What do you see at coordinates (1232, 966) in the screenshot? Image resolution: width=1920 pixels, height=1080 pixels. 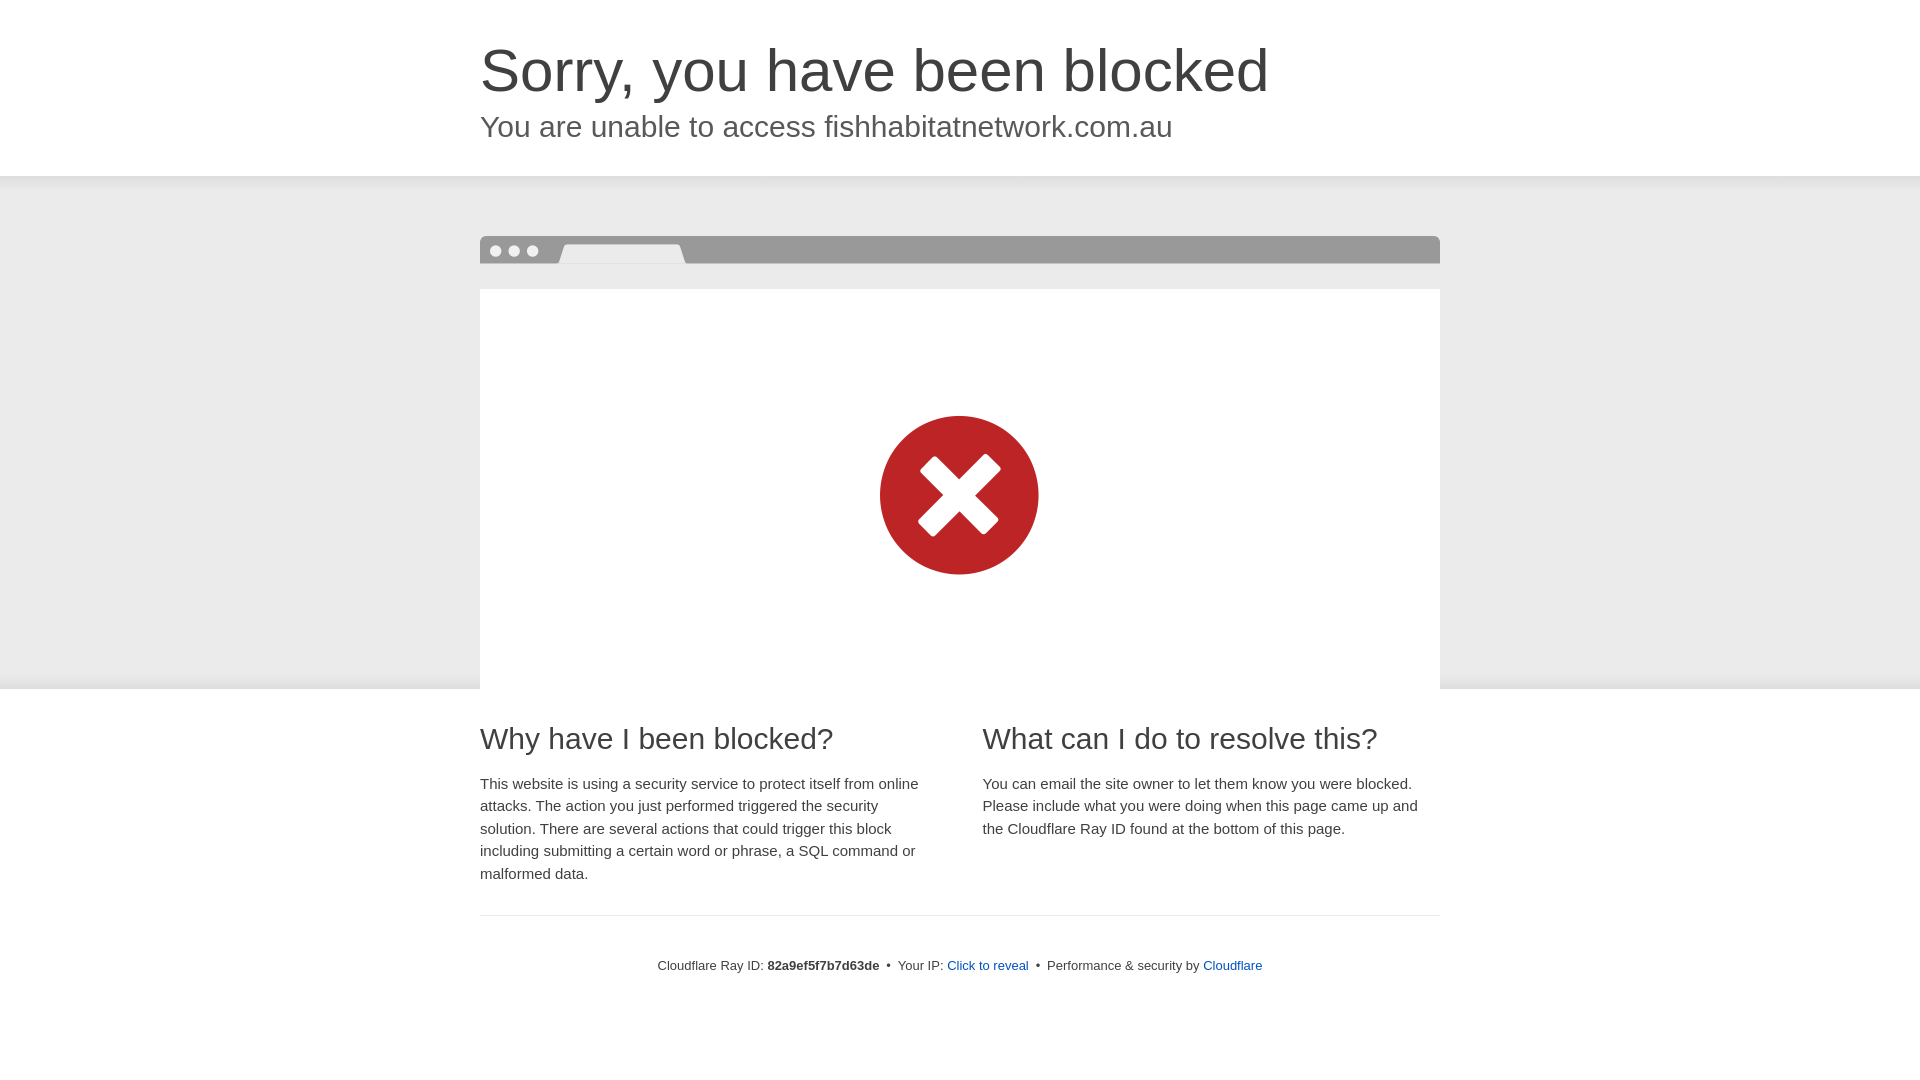 I see `Cloudflare` at bounding box center [1232, 966].